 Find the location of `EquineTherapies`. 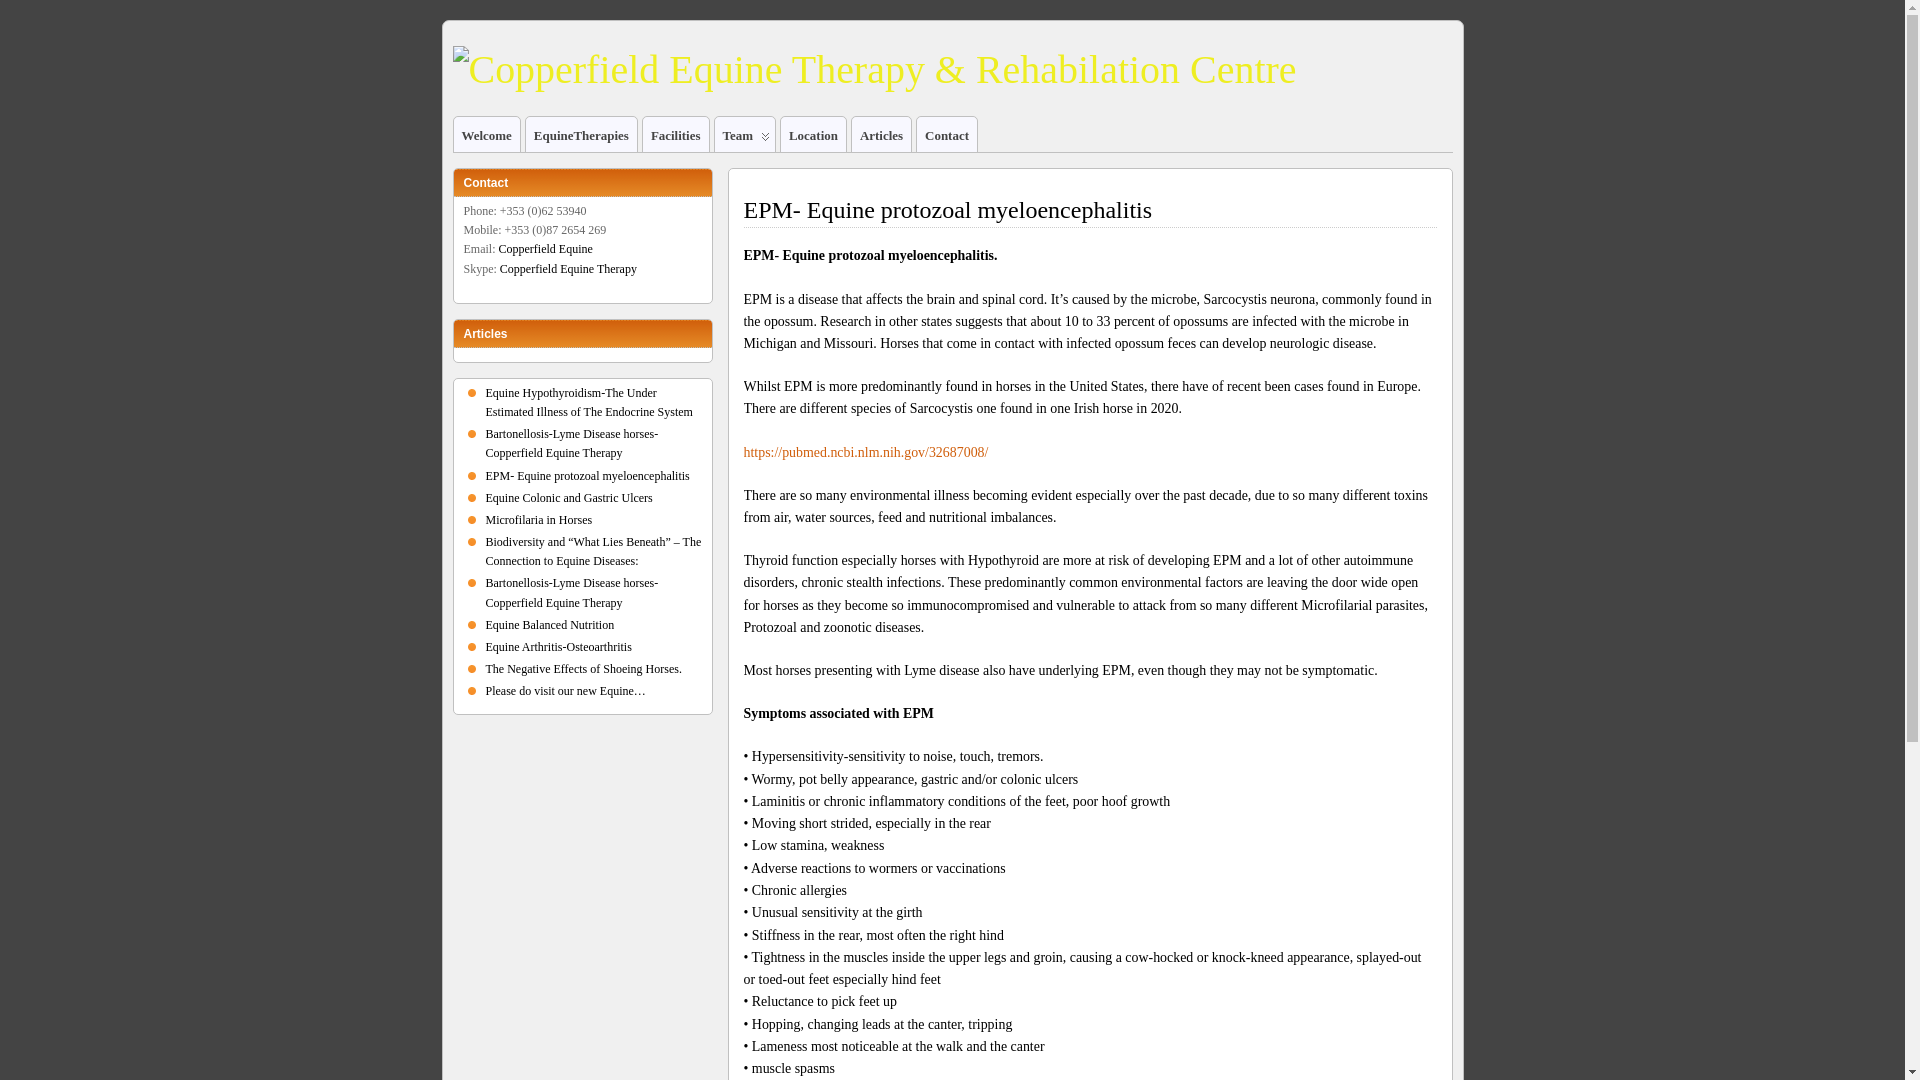

EquineTherapies is located at coordinates (582, 134).